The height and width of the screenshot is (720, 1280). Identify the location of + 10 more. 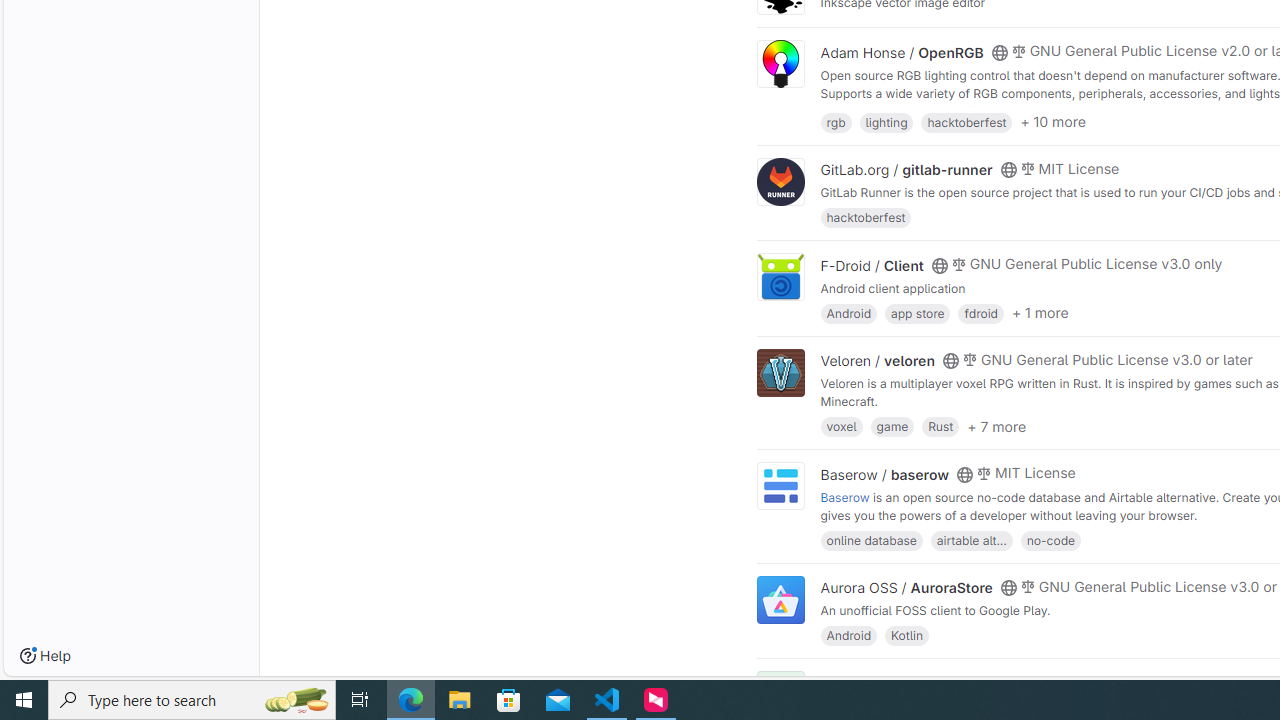
(1053, 122).